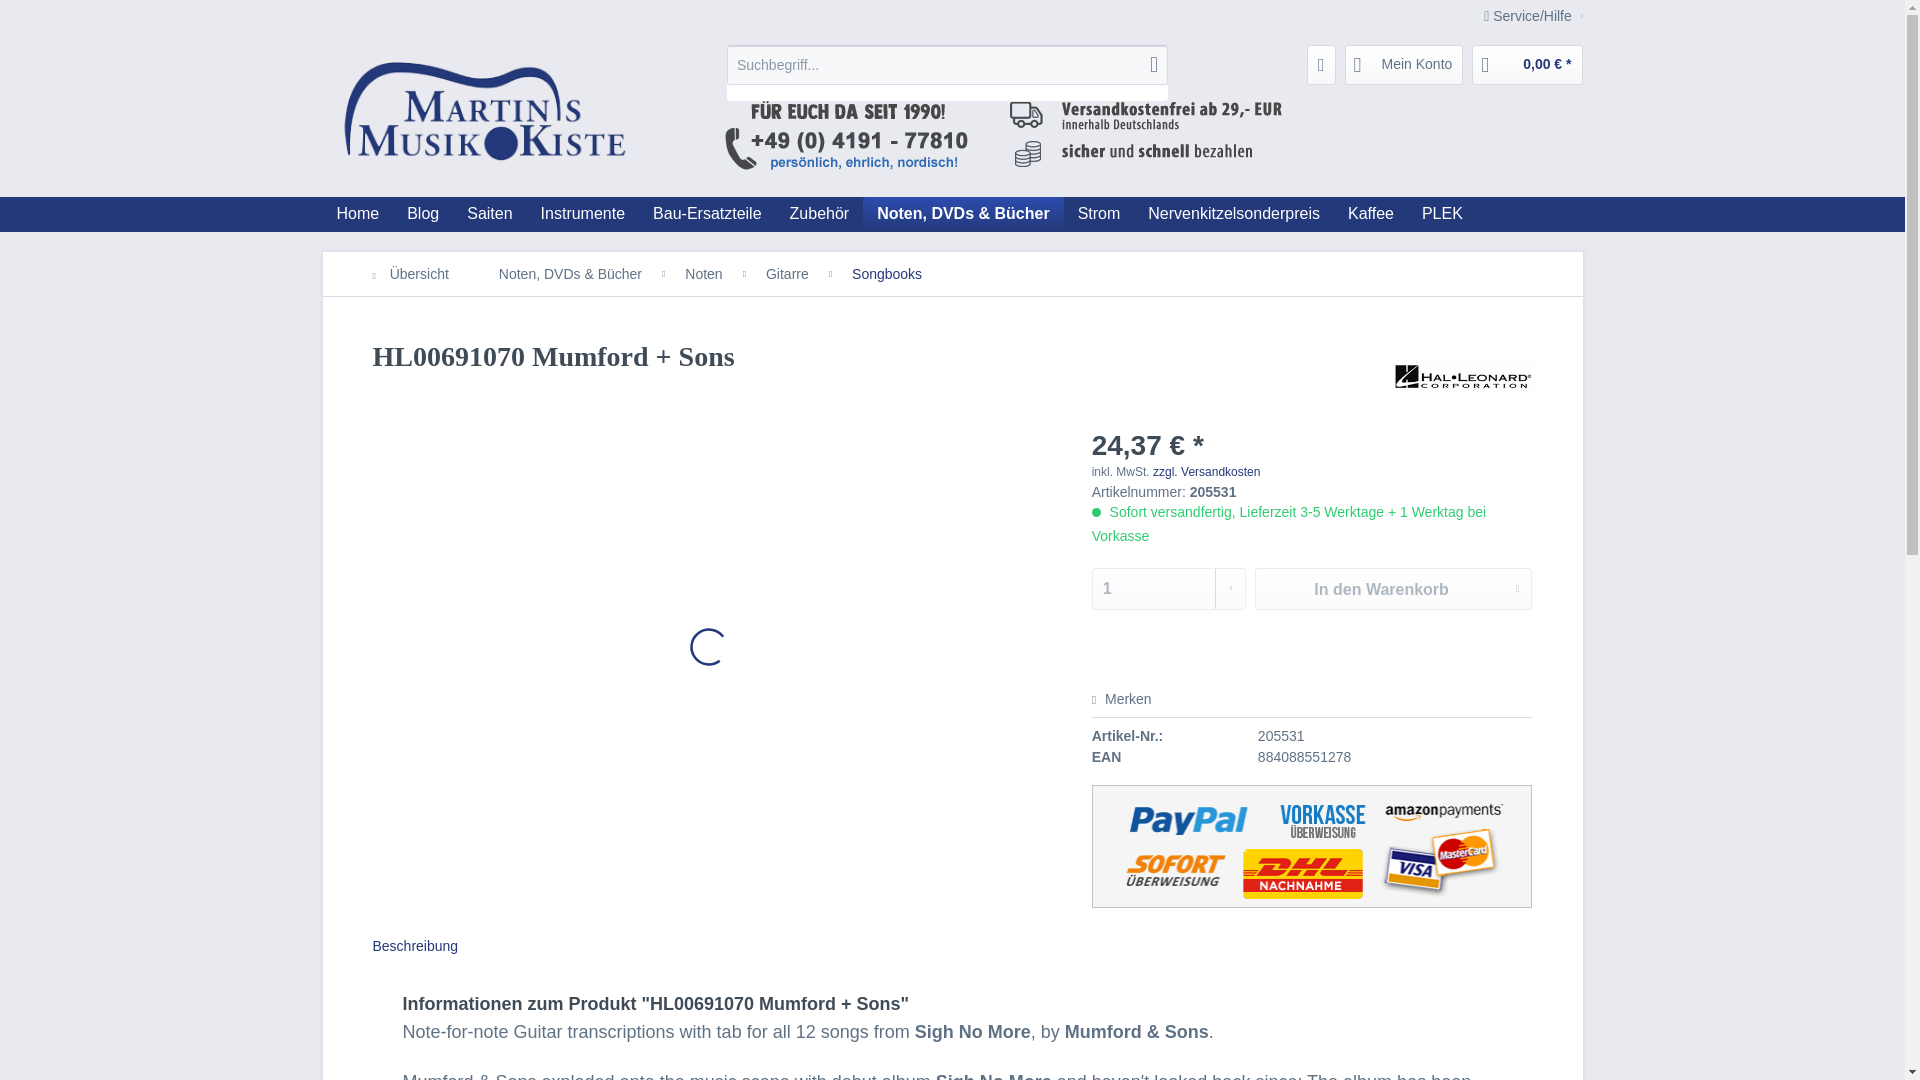 This screenshot has width=1920, height=1080. I want to click on Saiten, so click(490, 214).